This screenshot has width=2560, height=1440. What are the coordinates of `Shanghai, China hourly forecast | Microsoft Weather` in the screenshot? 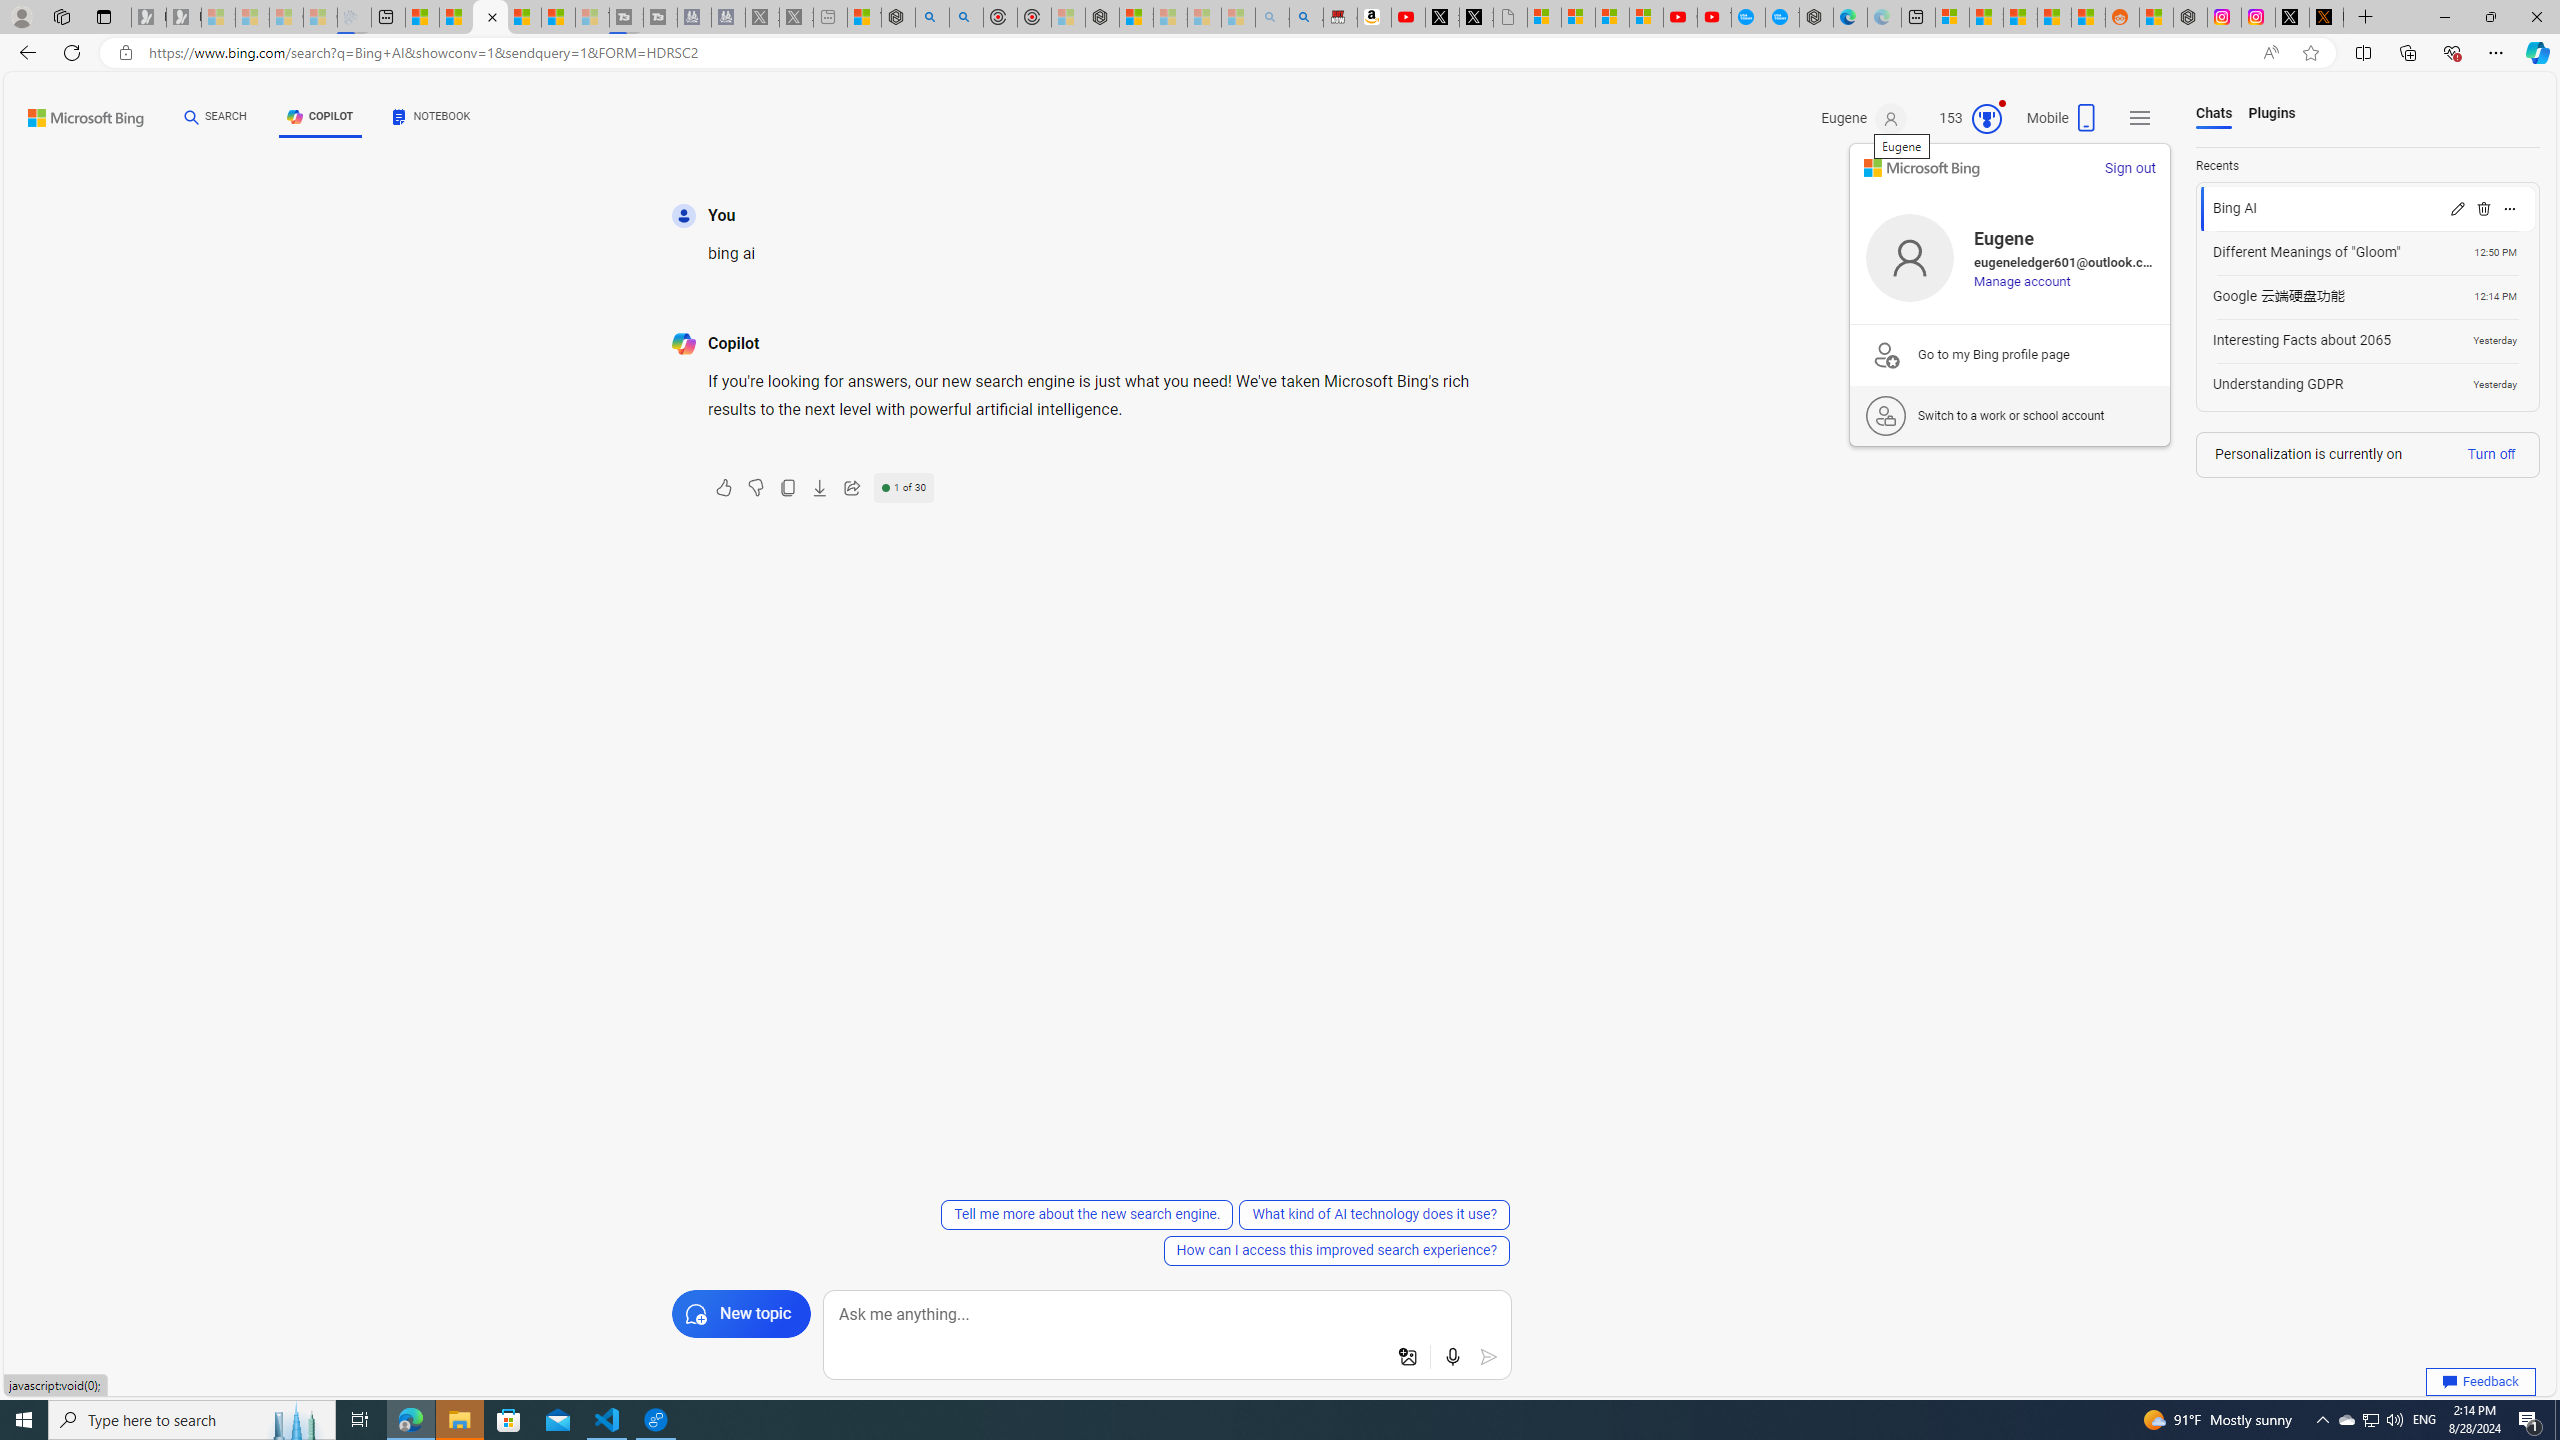 It's located at (2020, 17).